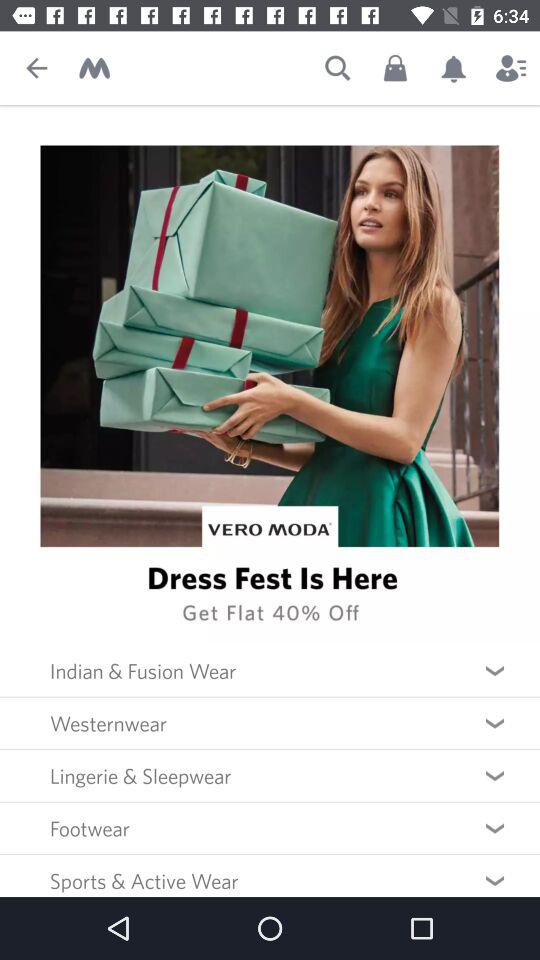 This screenshot has height=960, width=540. Describe the element at coordinates (511, 68) in the screenshot. I see `account menu` at that location.